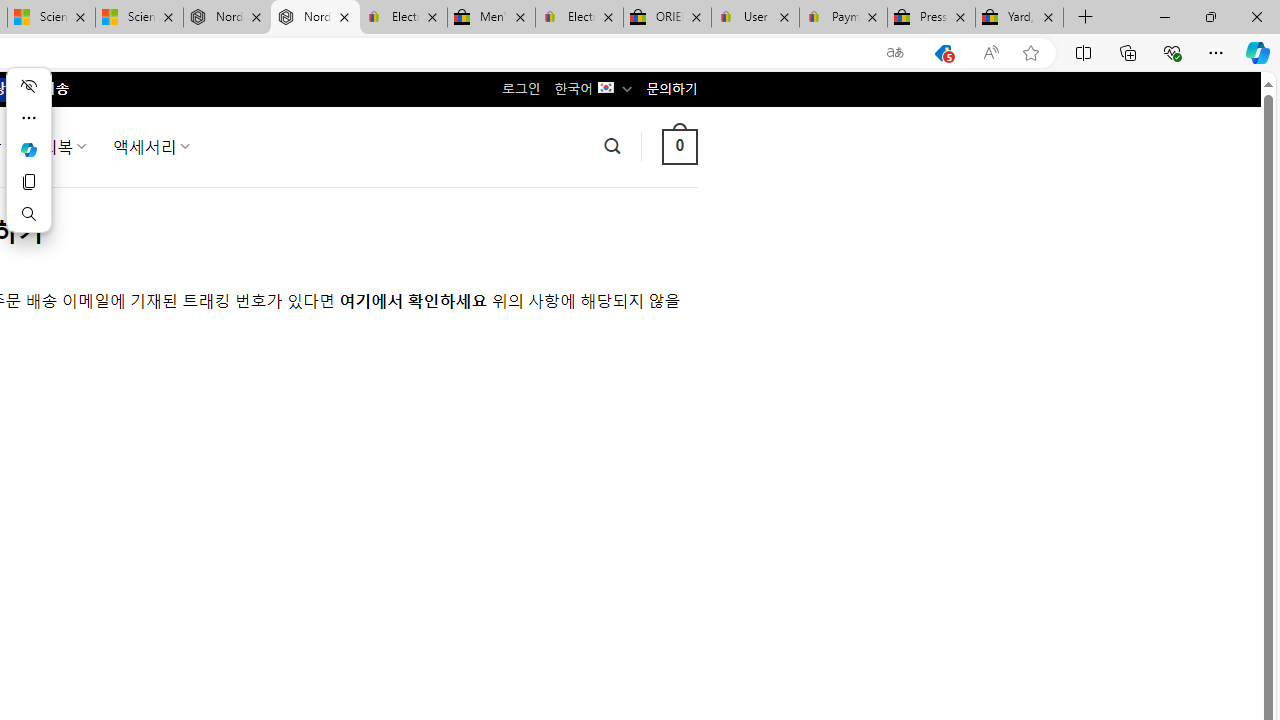 This screenshot has height=720, width=1280. I want to click on Nordace - Summer Adventures 2024, so click(228, 18).